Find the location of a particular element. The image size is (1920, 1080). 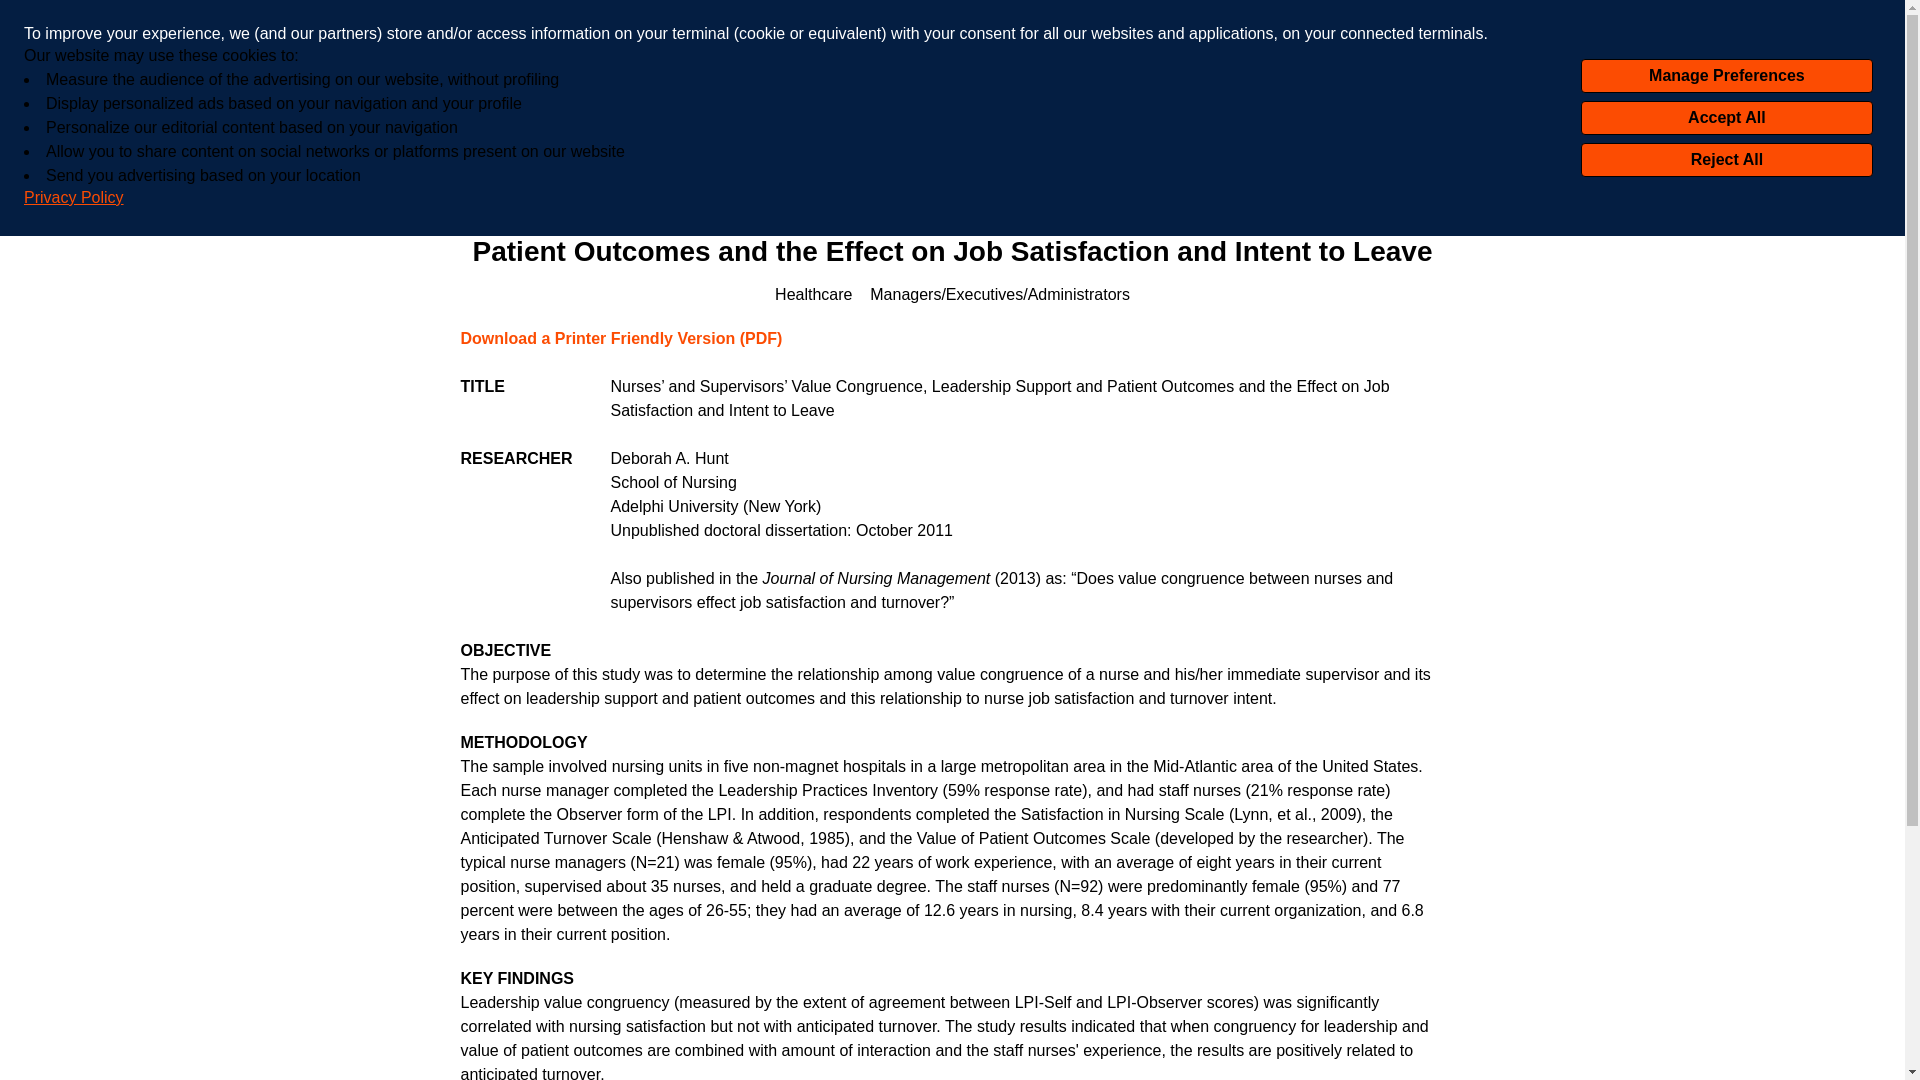

Events is located at coordinates (648, 175).